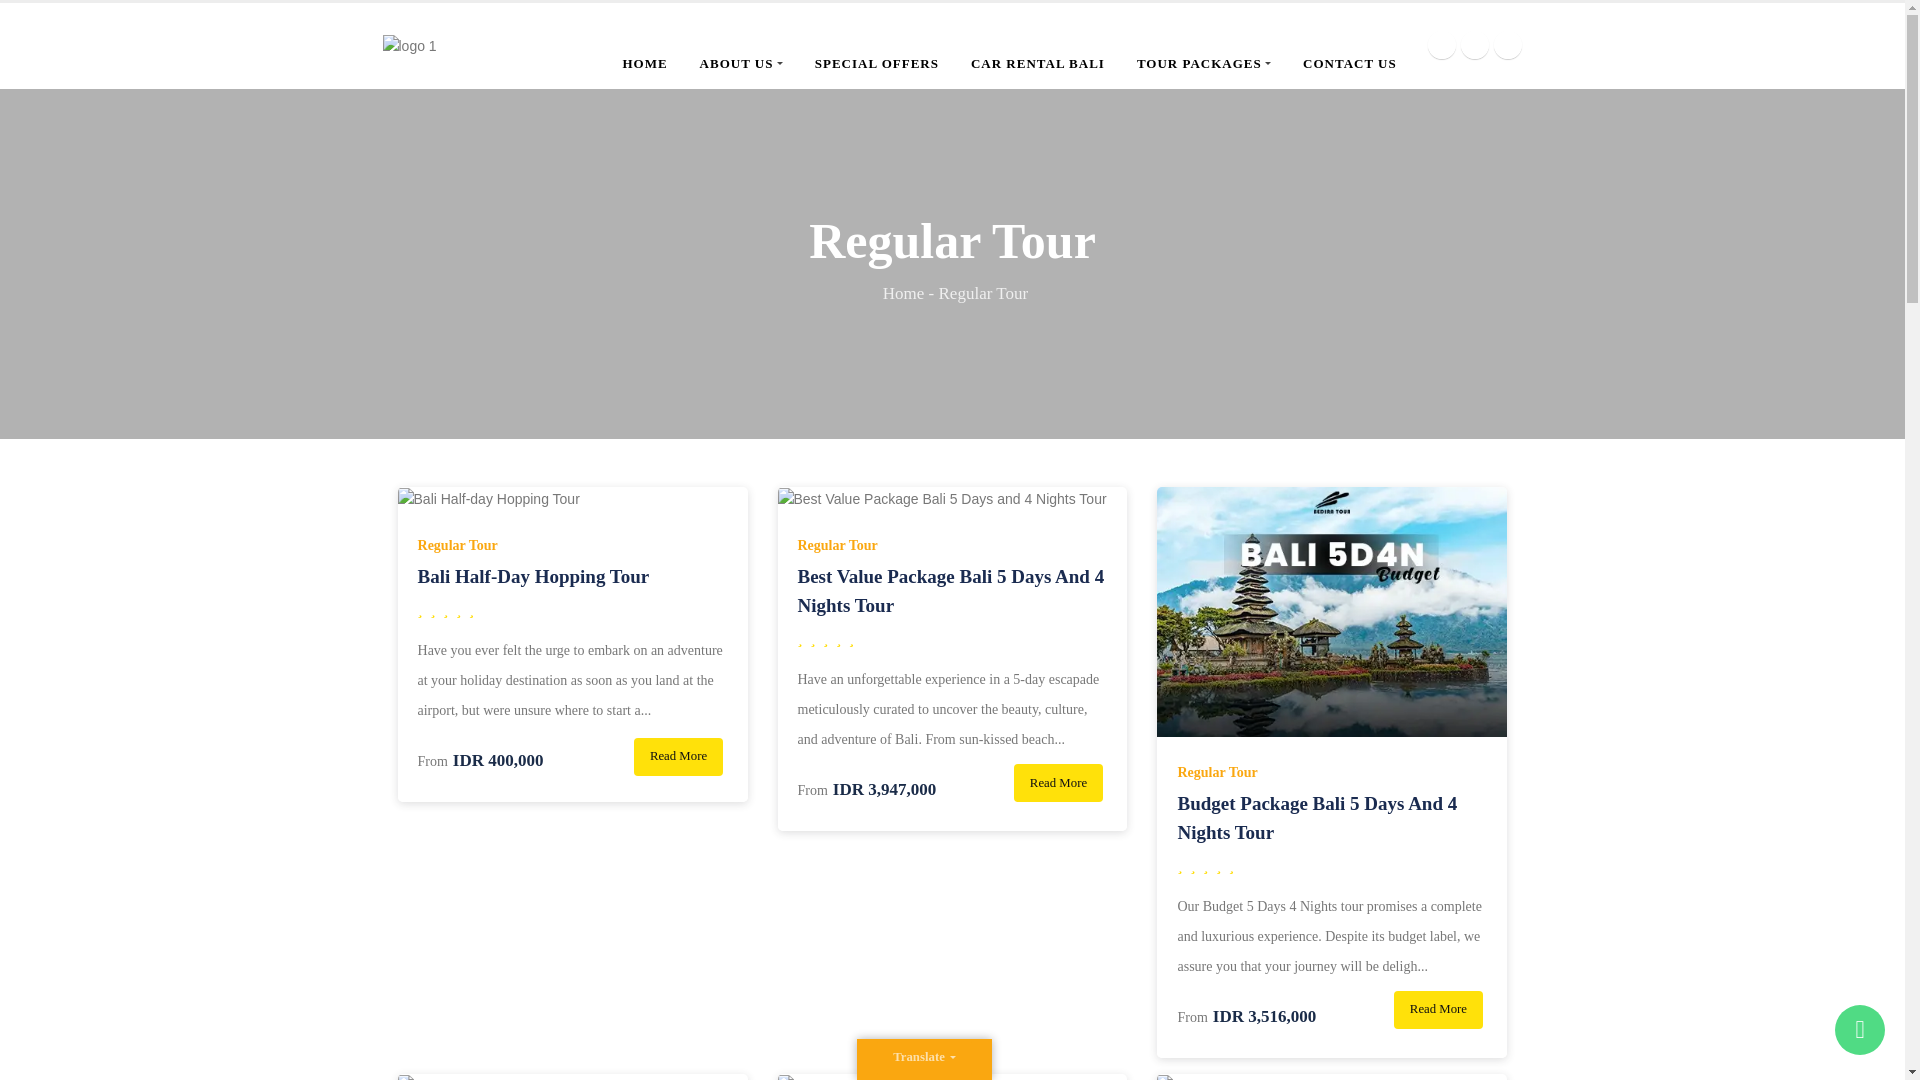  What do you see at coordinates (1204, 62) in the screenshot?
I see `Tour Packages` at bounding box center [1204, 62].